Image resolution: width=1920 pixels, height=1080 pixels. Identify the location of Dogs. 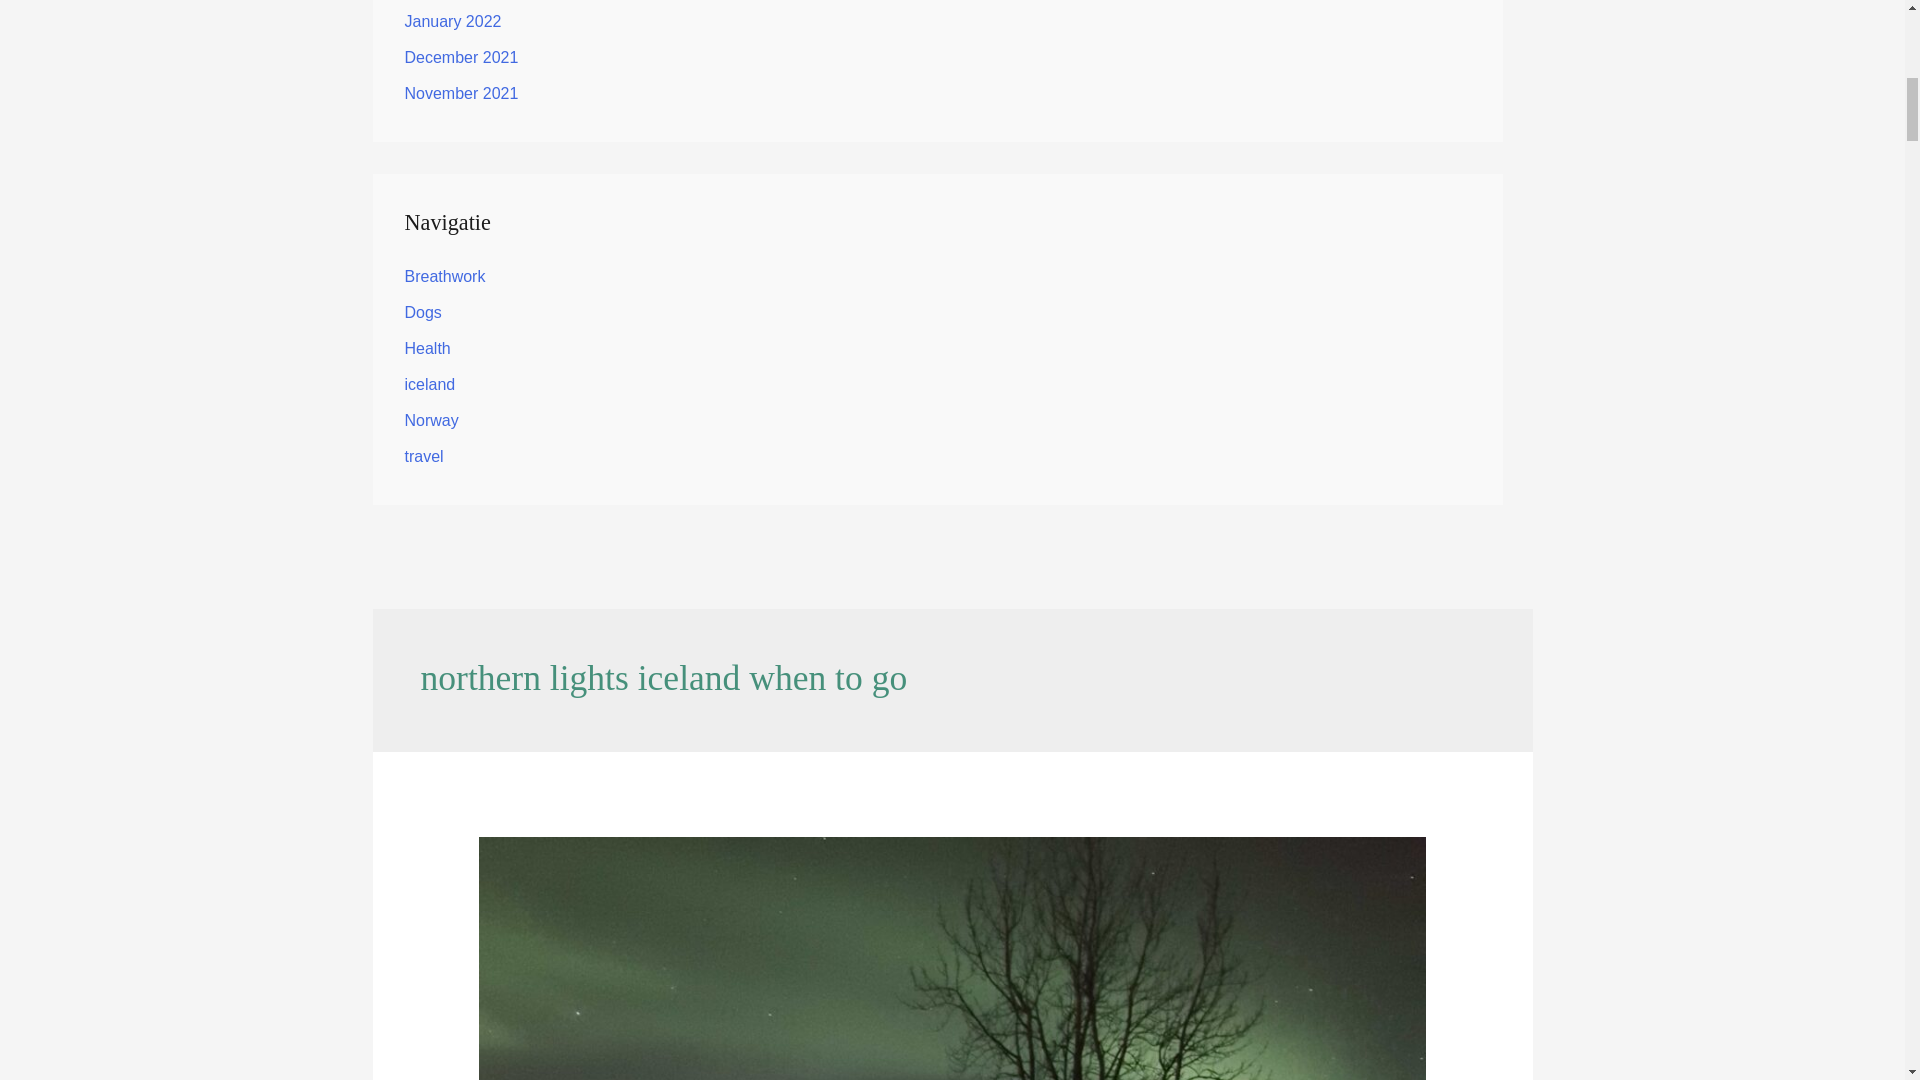
(422, 312).